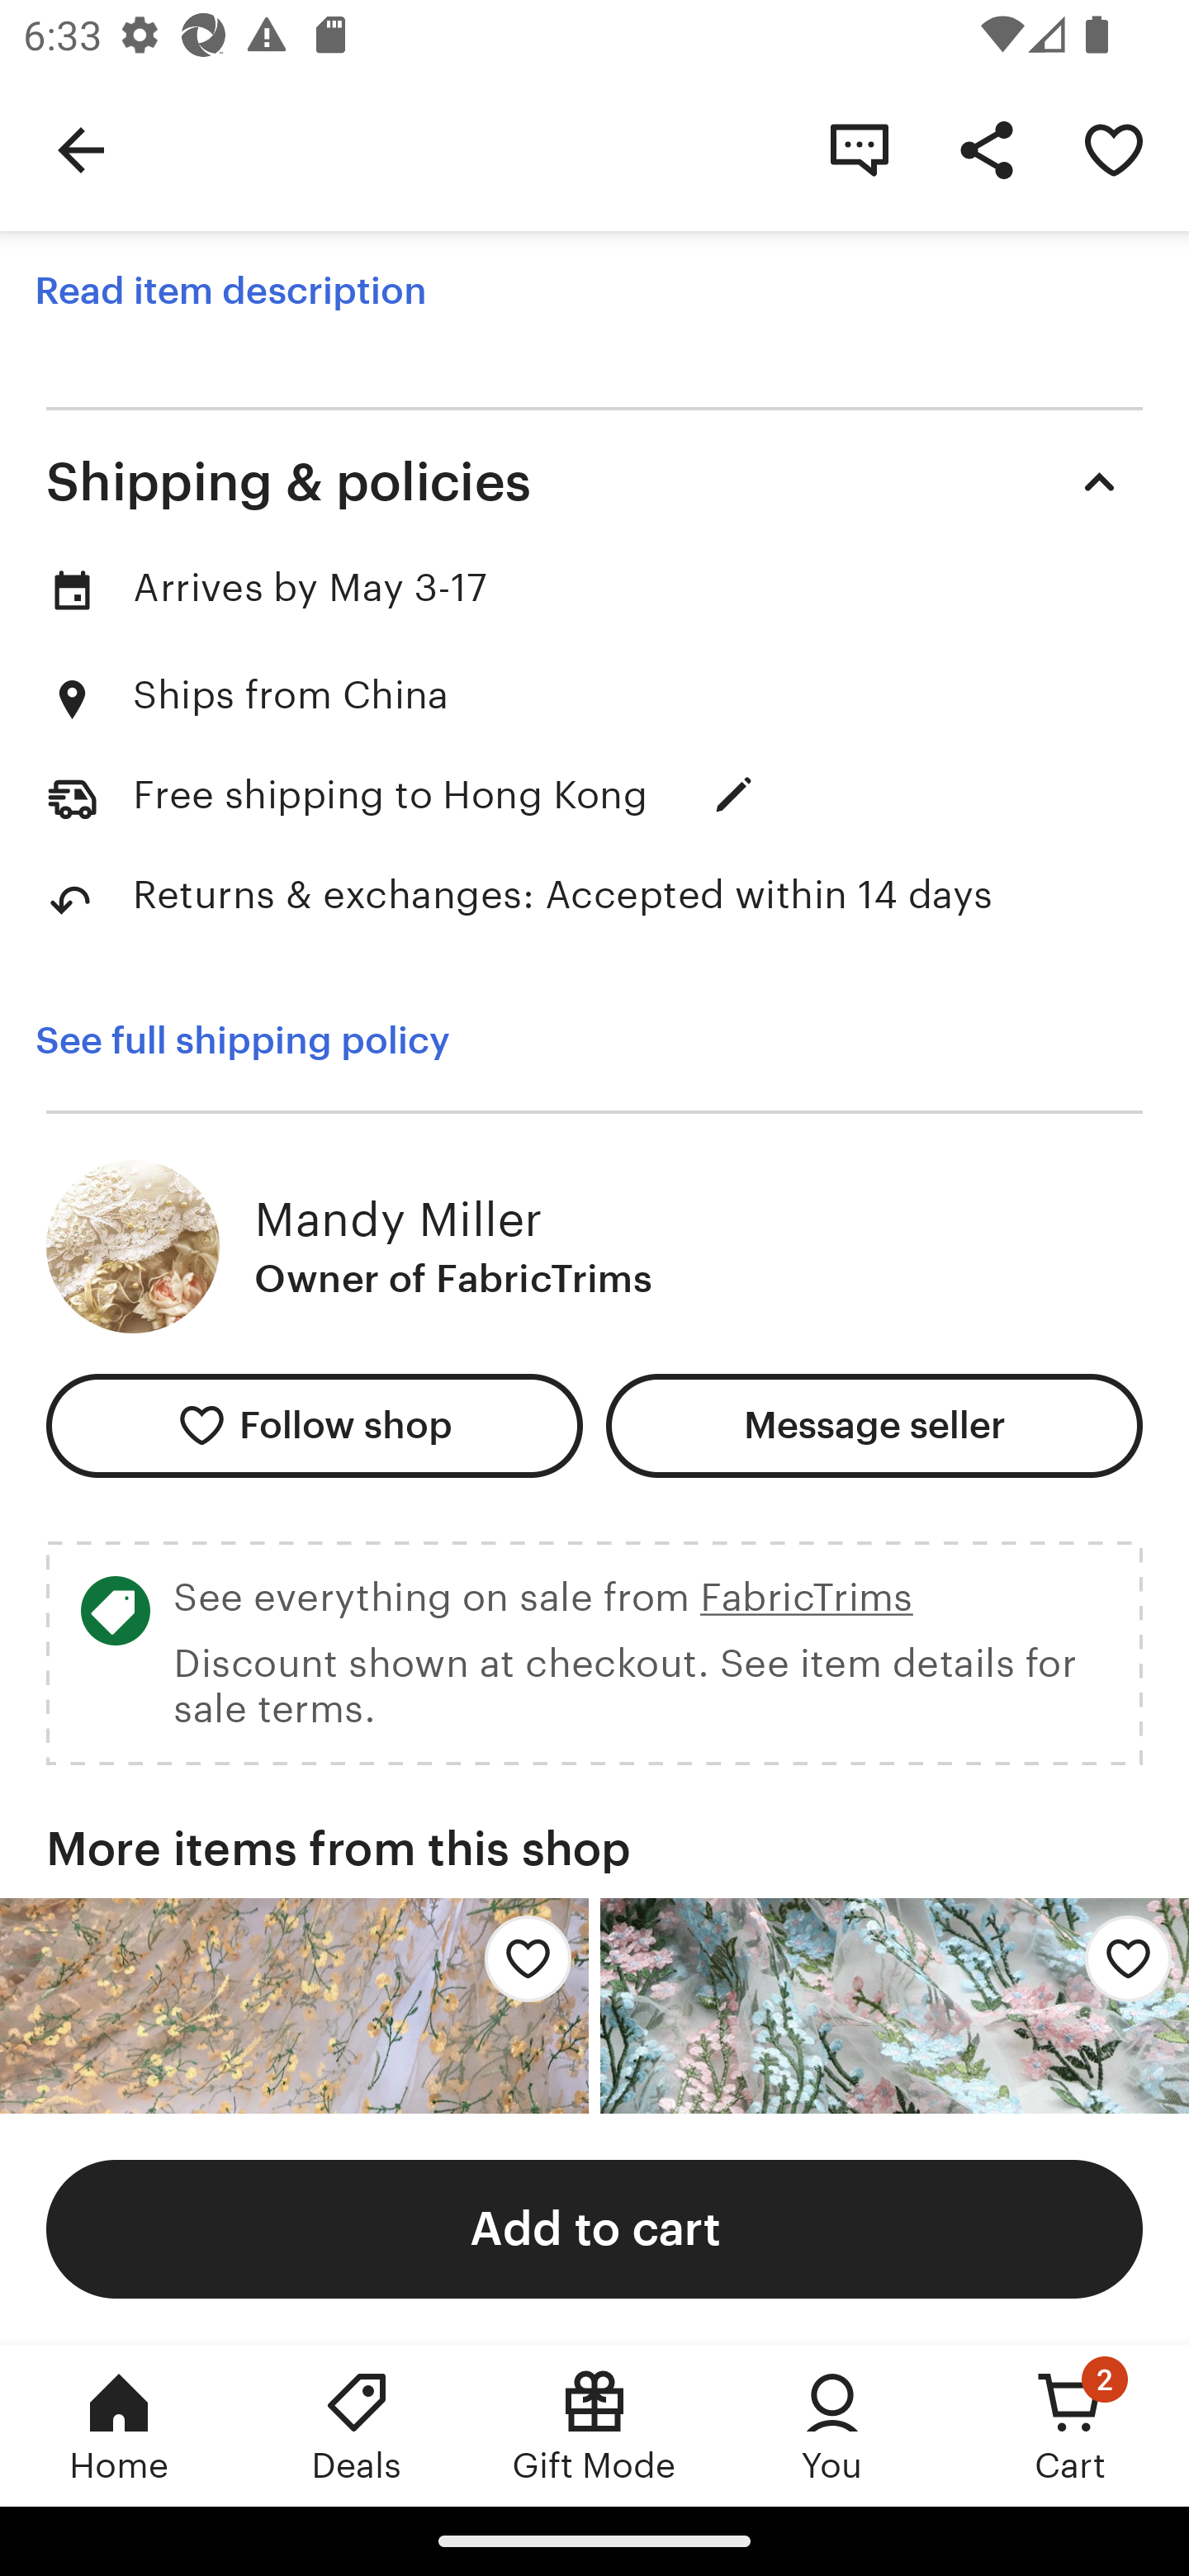 This screenshot has width=1189, height=2576. I want to click on Navigate up, so click(81, 149).